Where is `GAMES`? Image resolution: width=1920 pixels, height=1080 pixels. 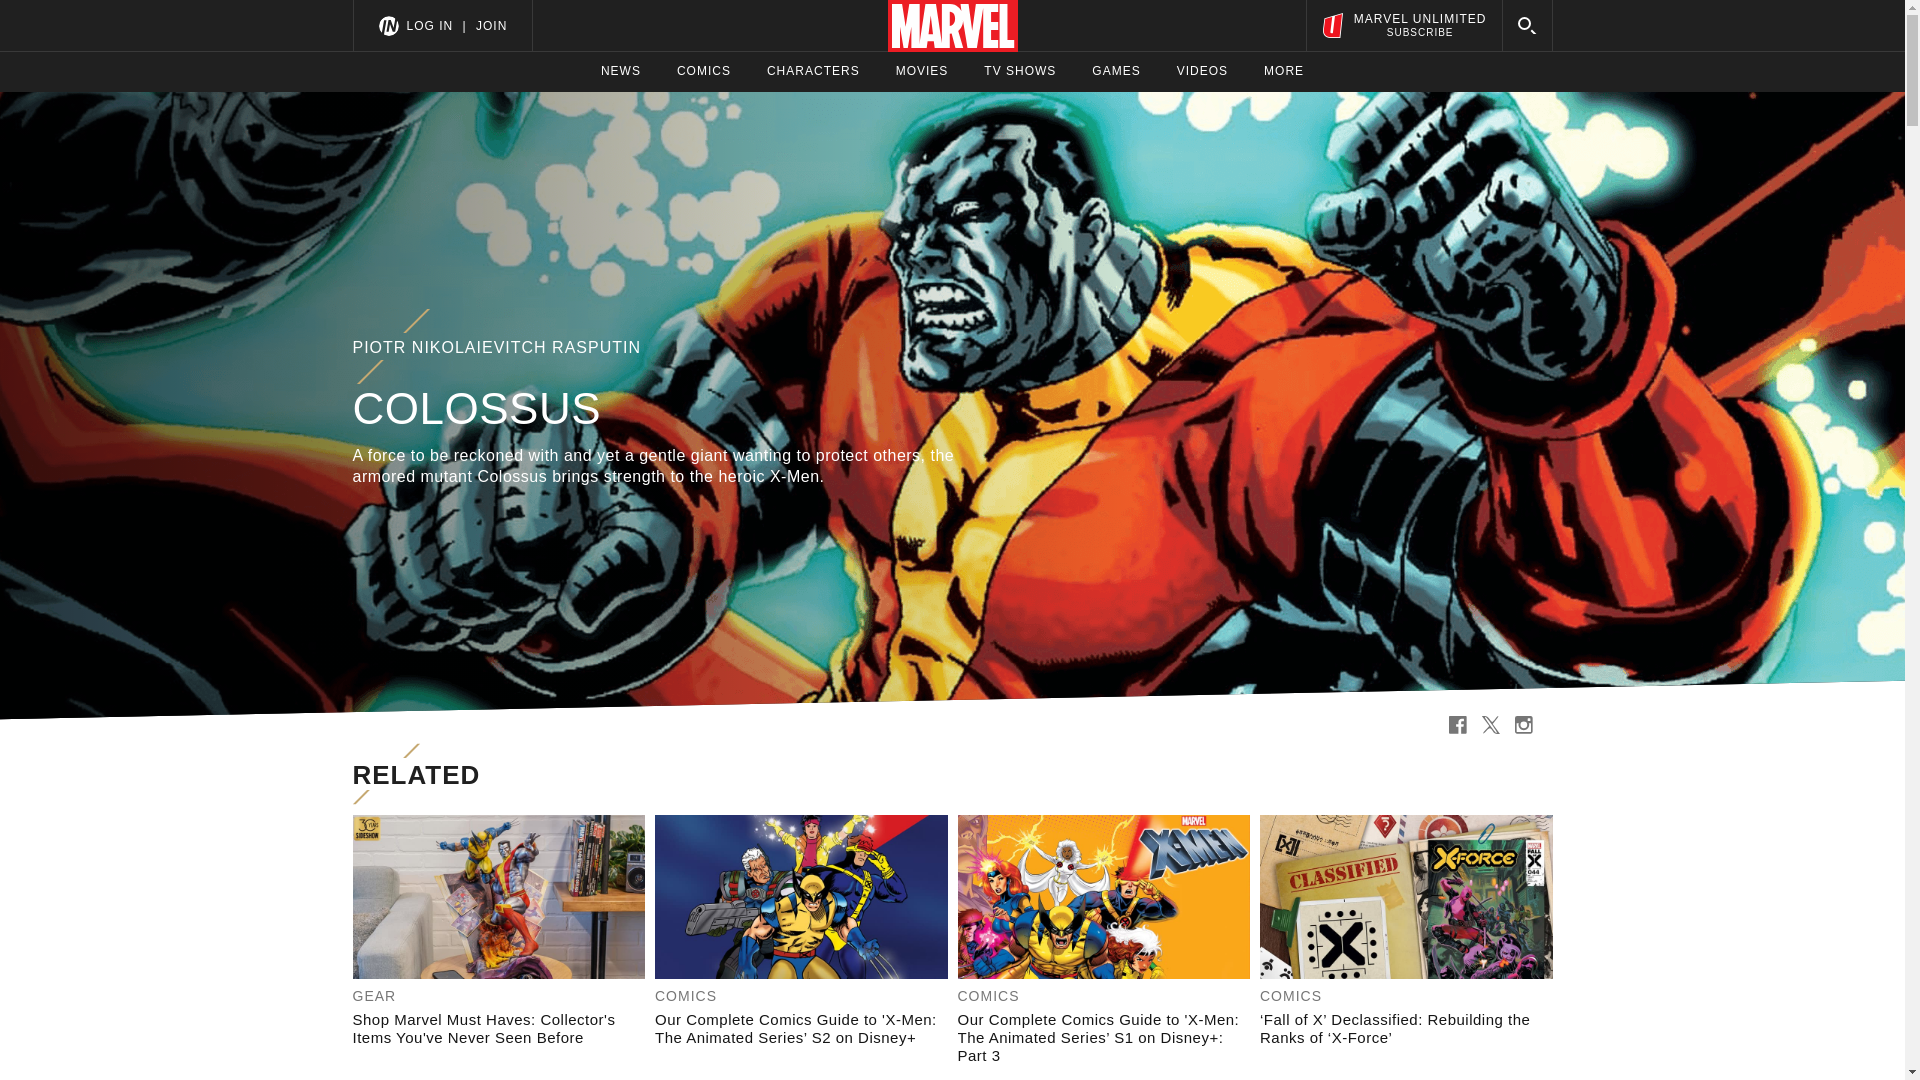
GAMES is located at coordinates (491, 25).